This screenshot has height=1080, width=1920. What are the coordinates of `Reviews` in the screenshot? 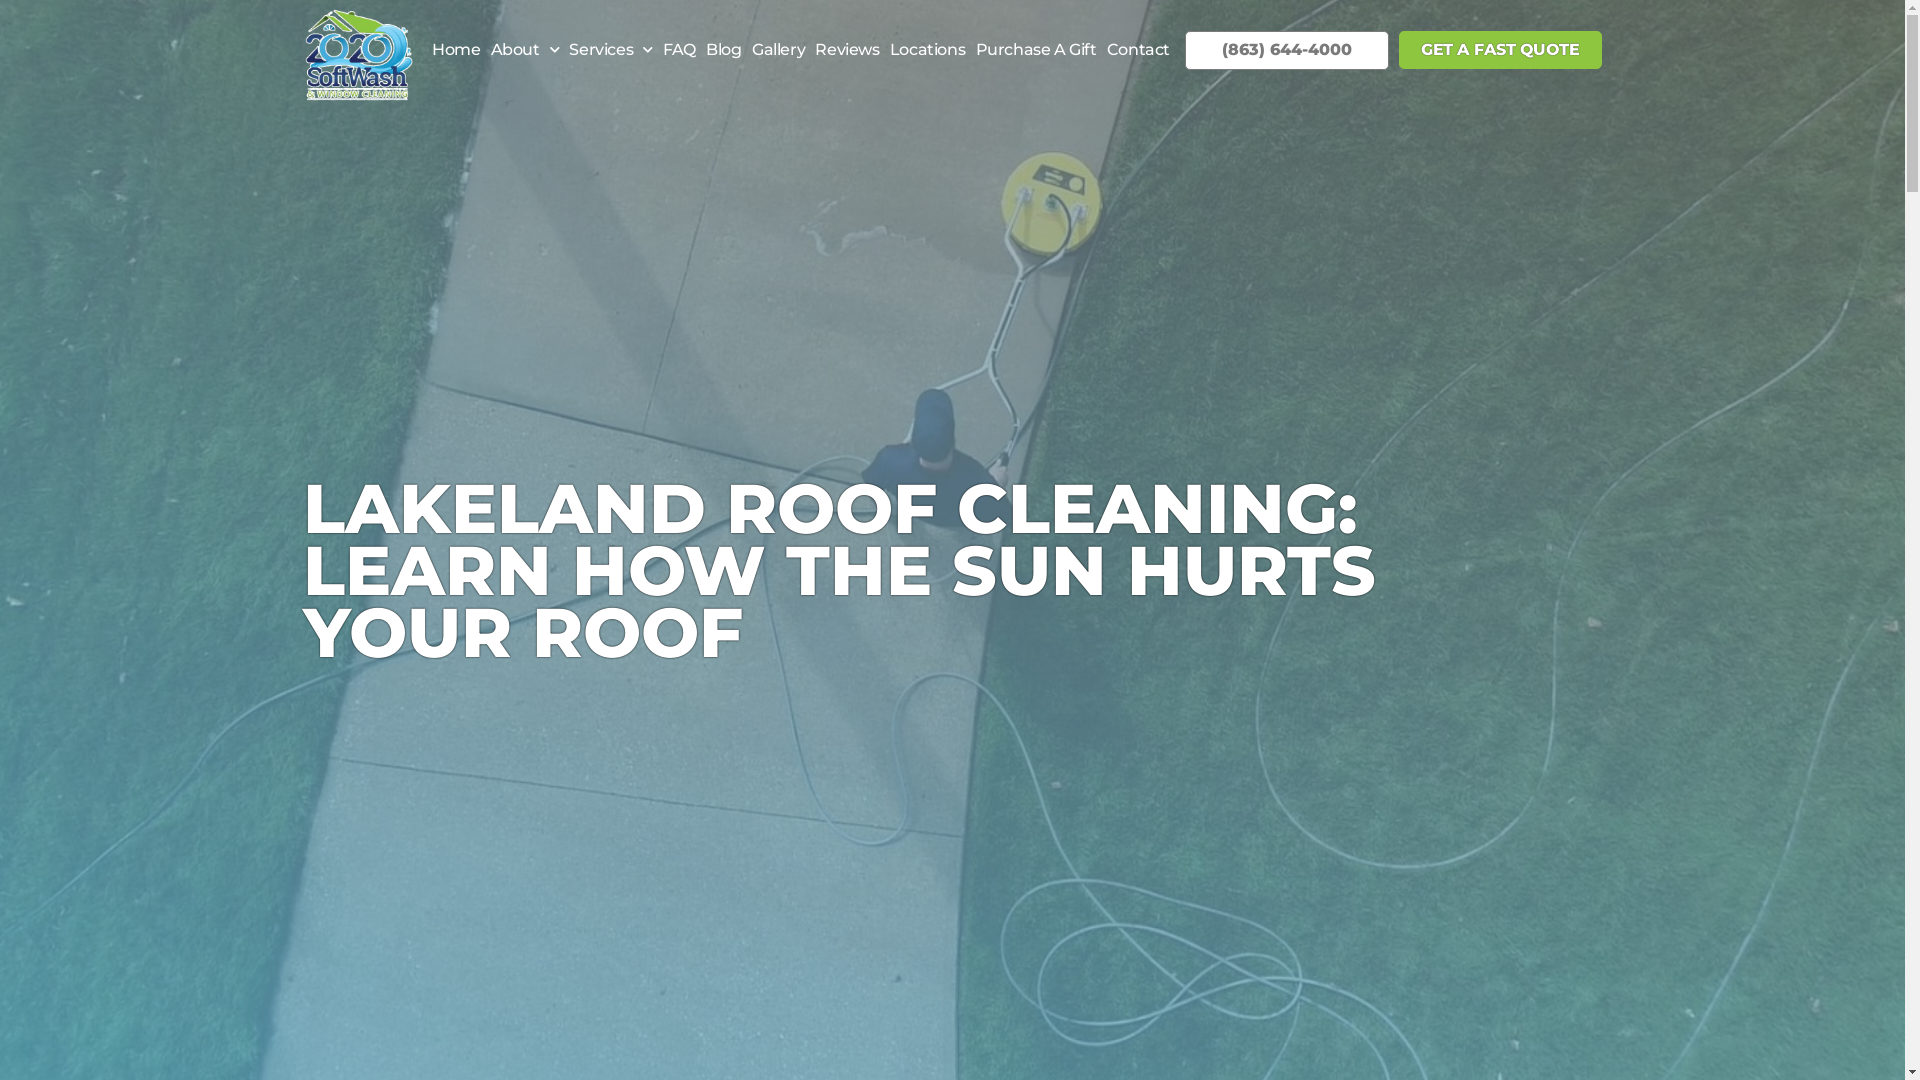 It's located at (847, 50).